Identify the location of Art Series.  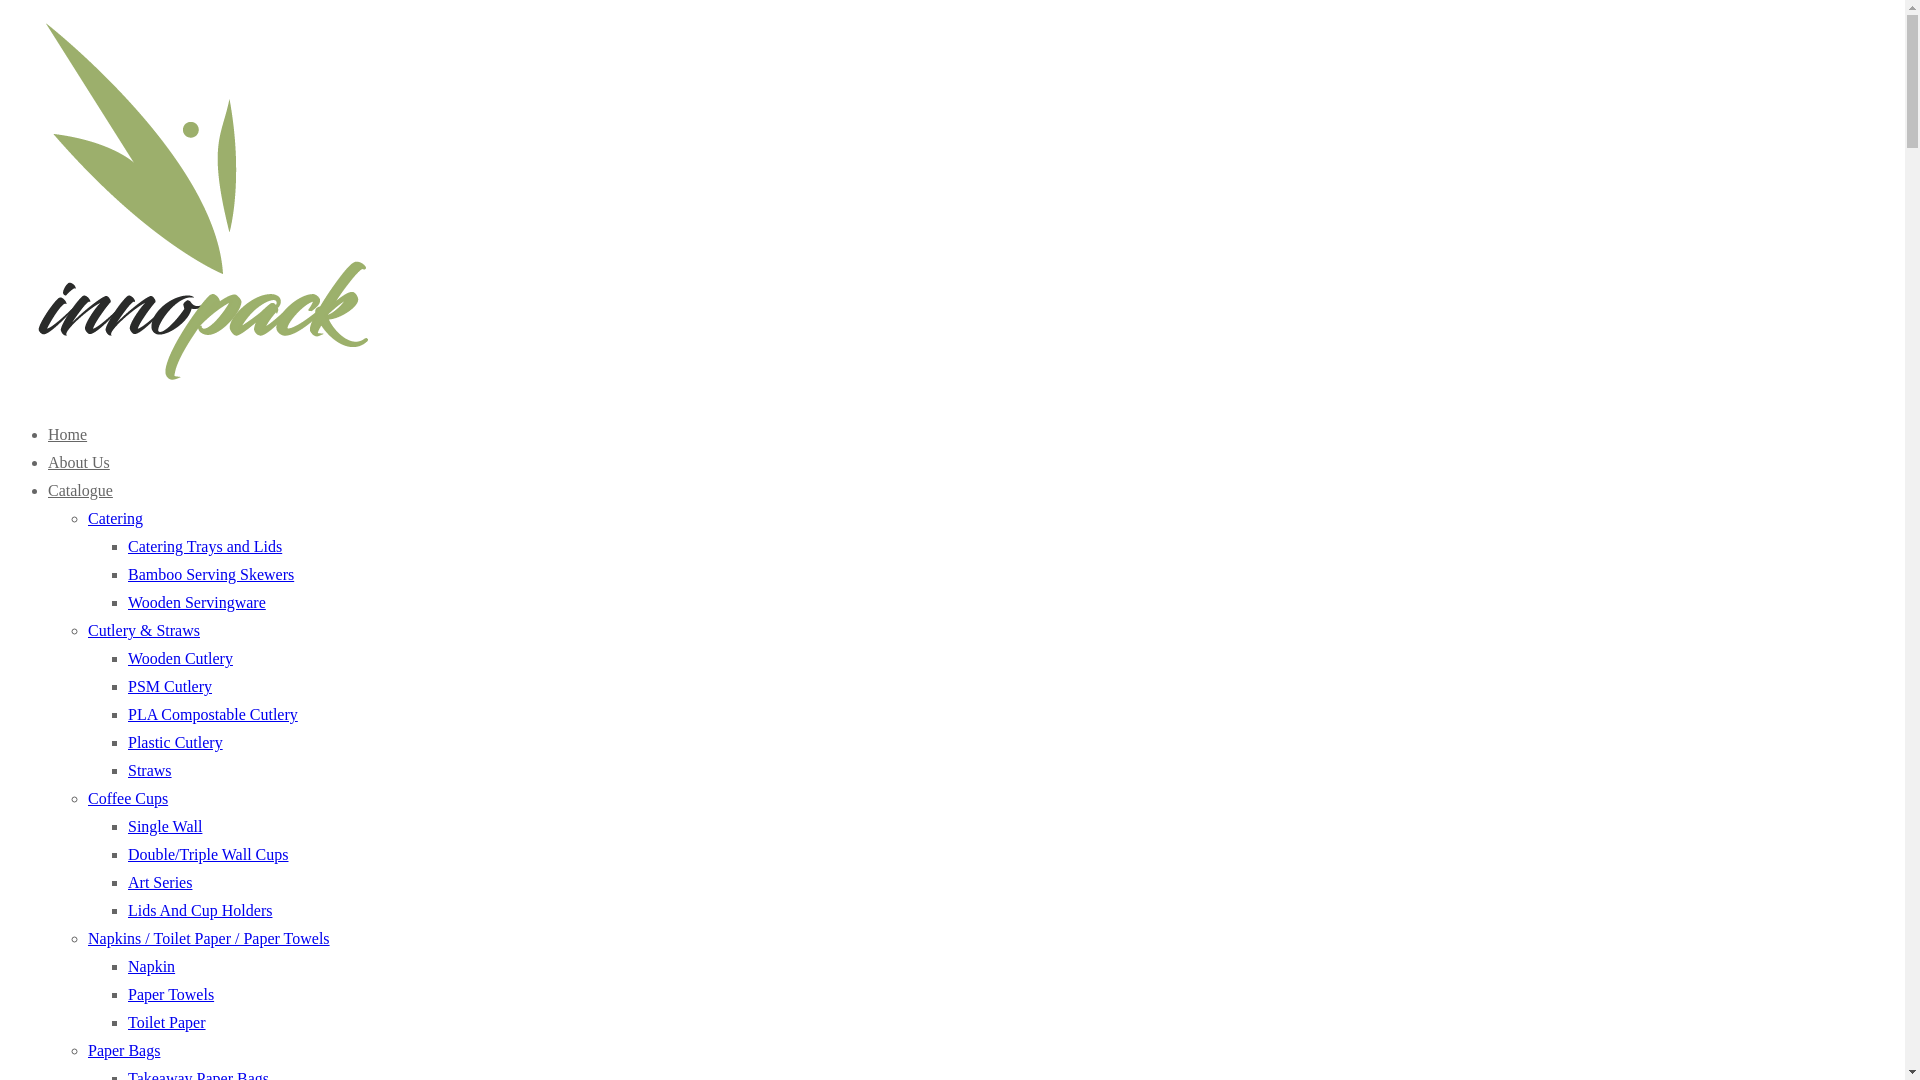
(160, 882).